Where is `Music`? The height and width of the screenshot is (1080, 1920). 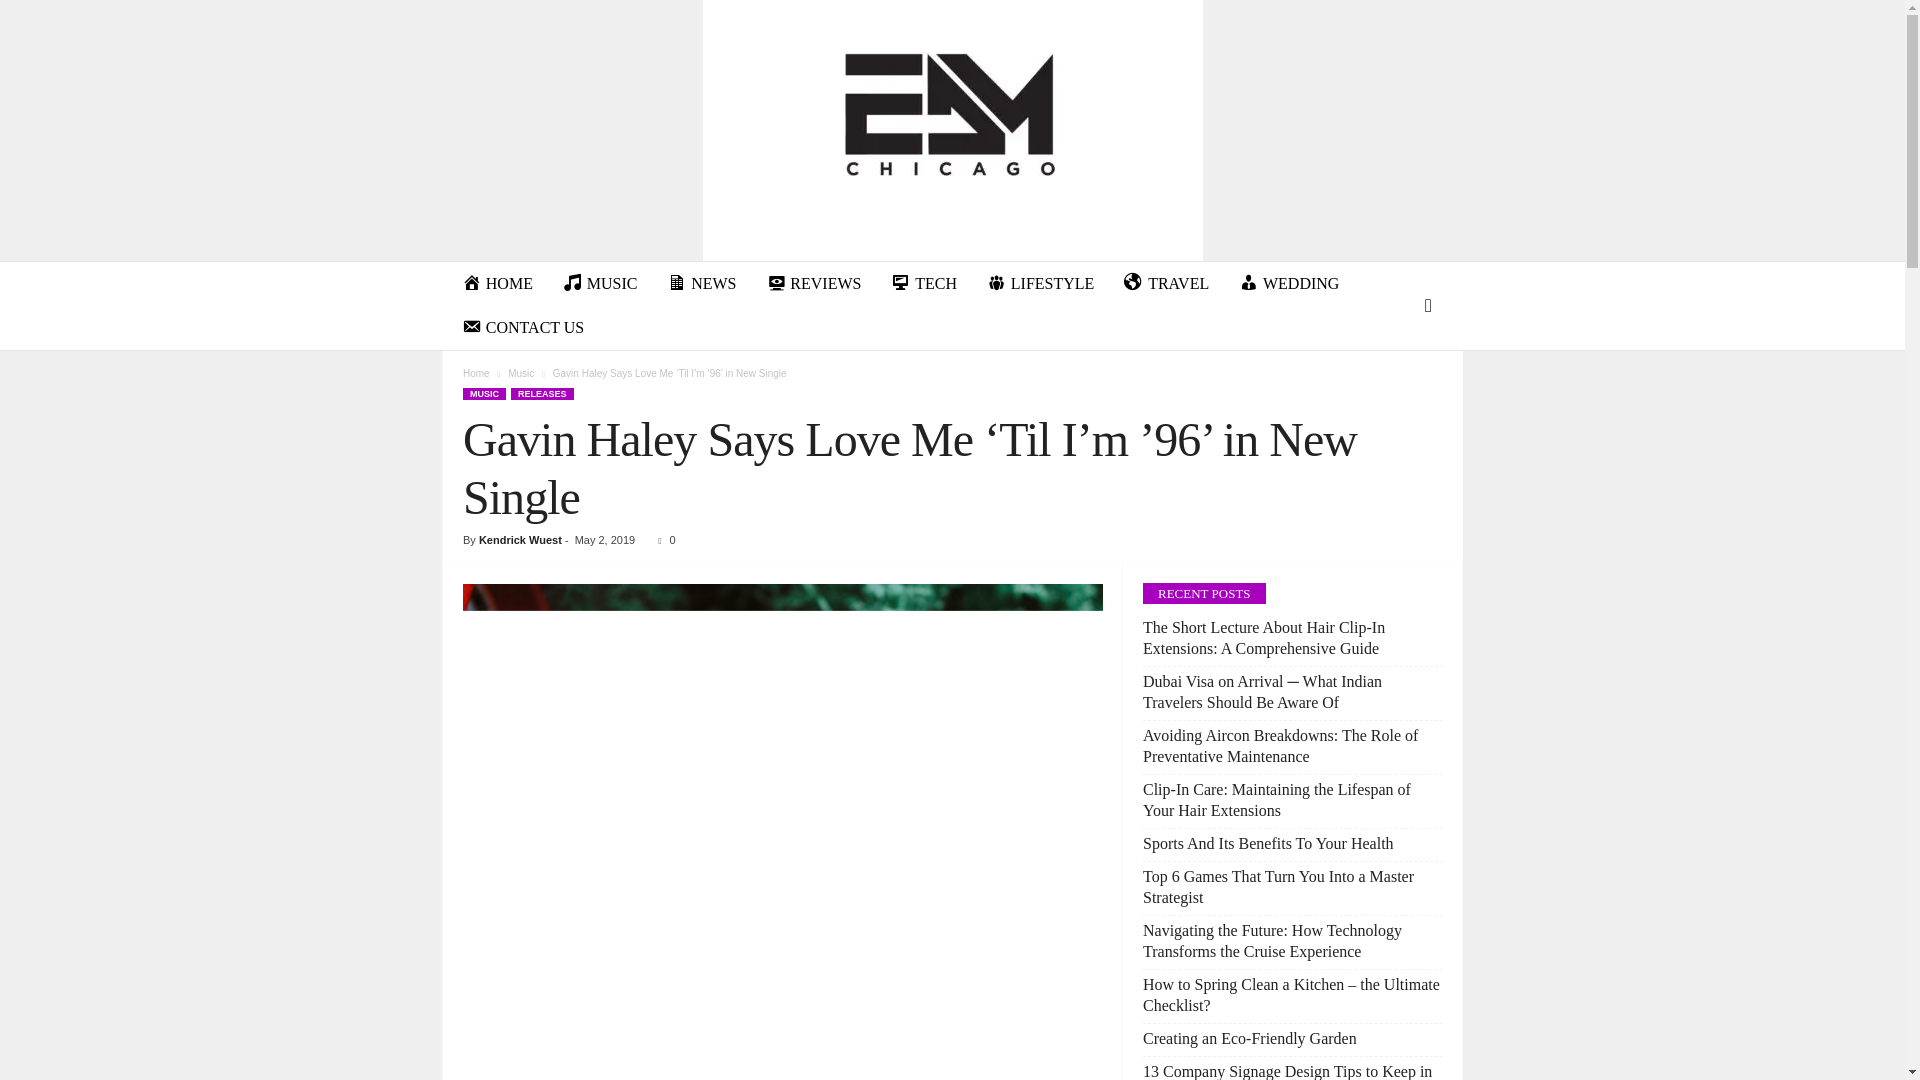
Music is located at coordinates (520, 374).